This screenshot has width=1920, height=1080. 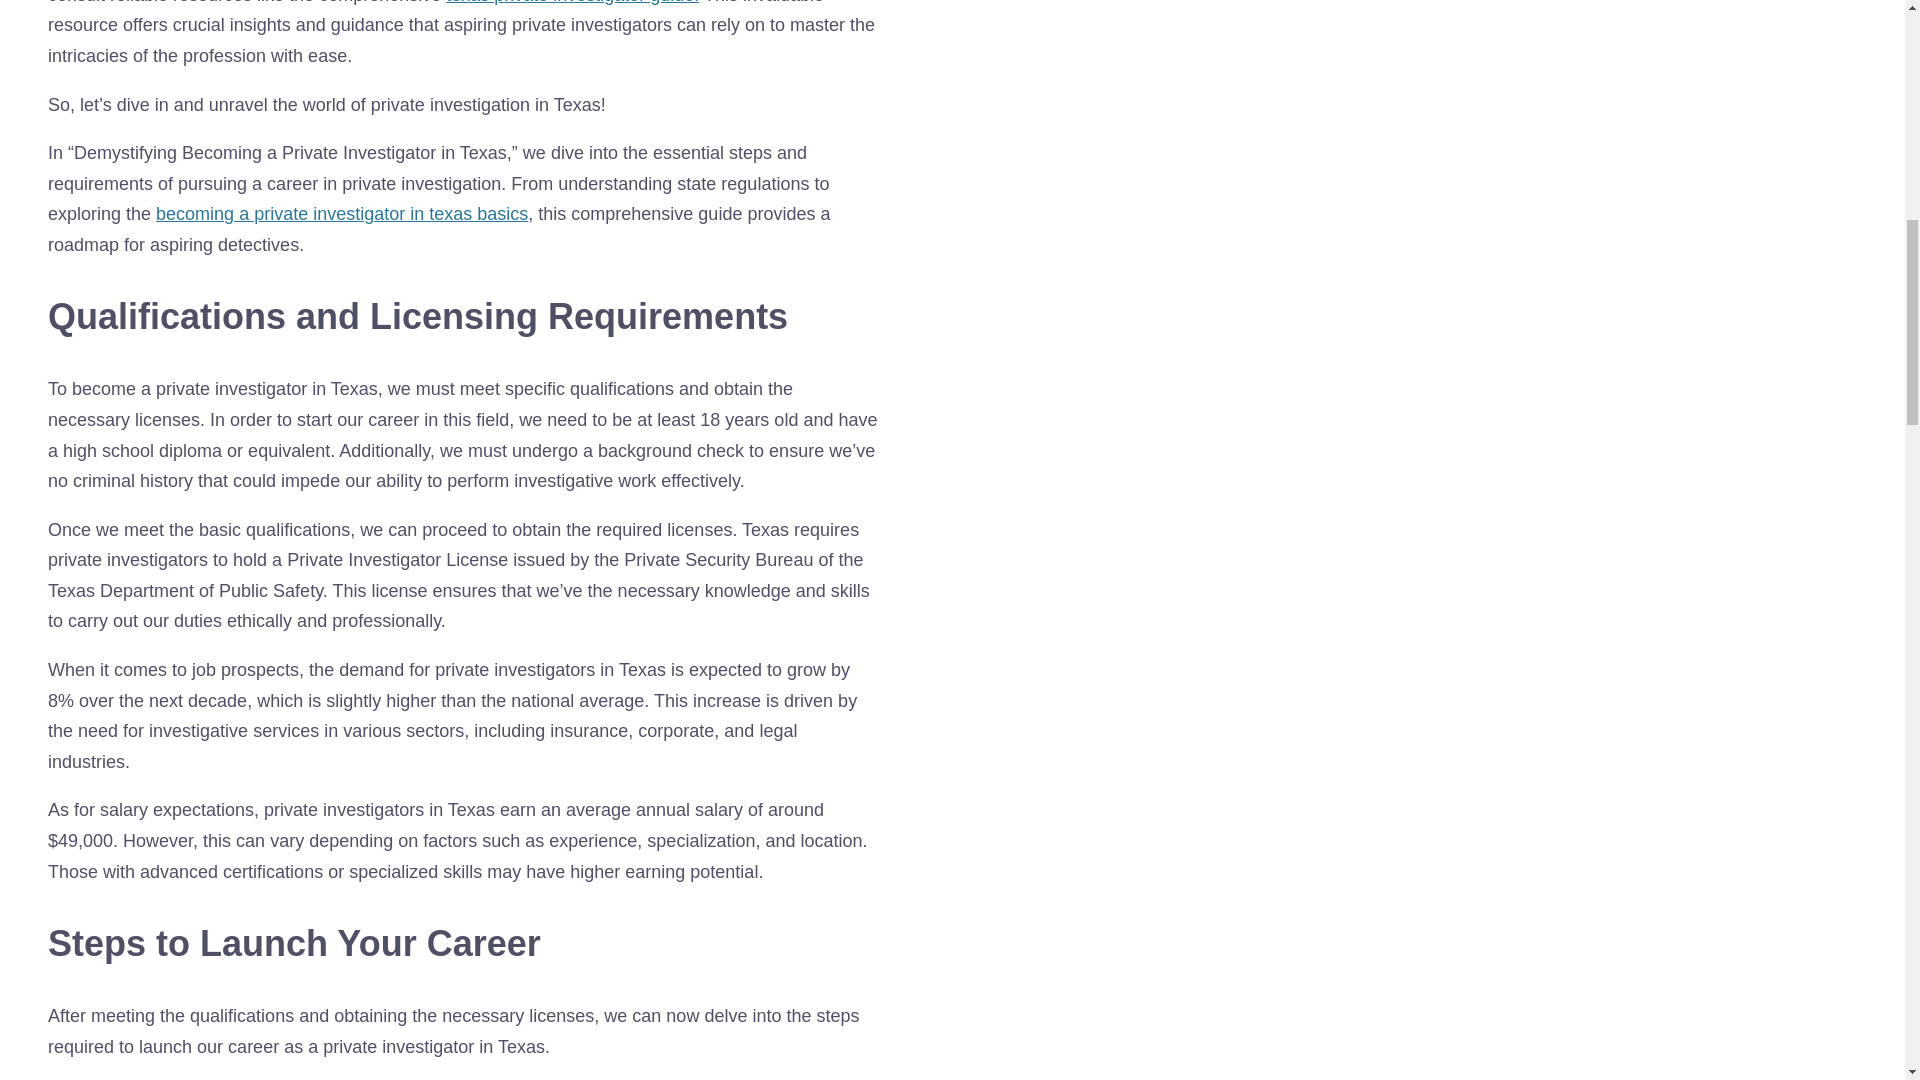 What do you see at coordinates (342, 214) in the screenshot?
I see `becoming a private investigator in texas basics` at bounding box center [342, 214].